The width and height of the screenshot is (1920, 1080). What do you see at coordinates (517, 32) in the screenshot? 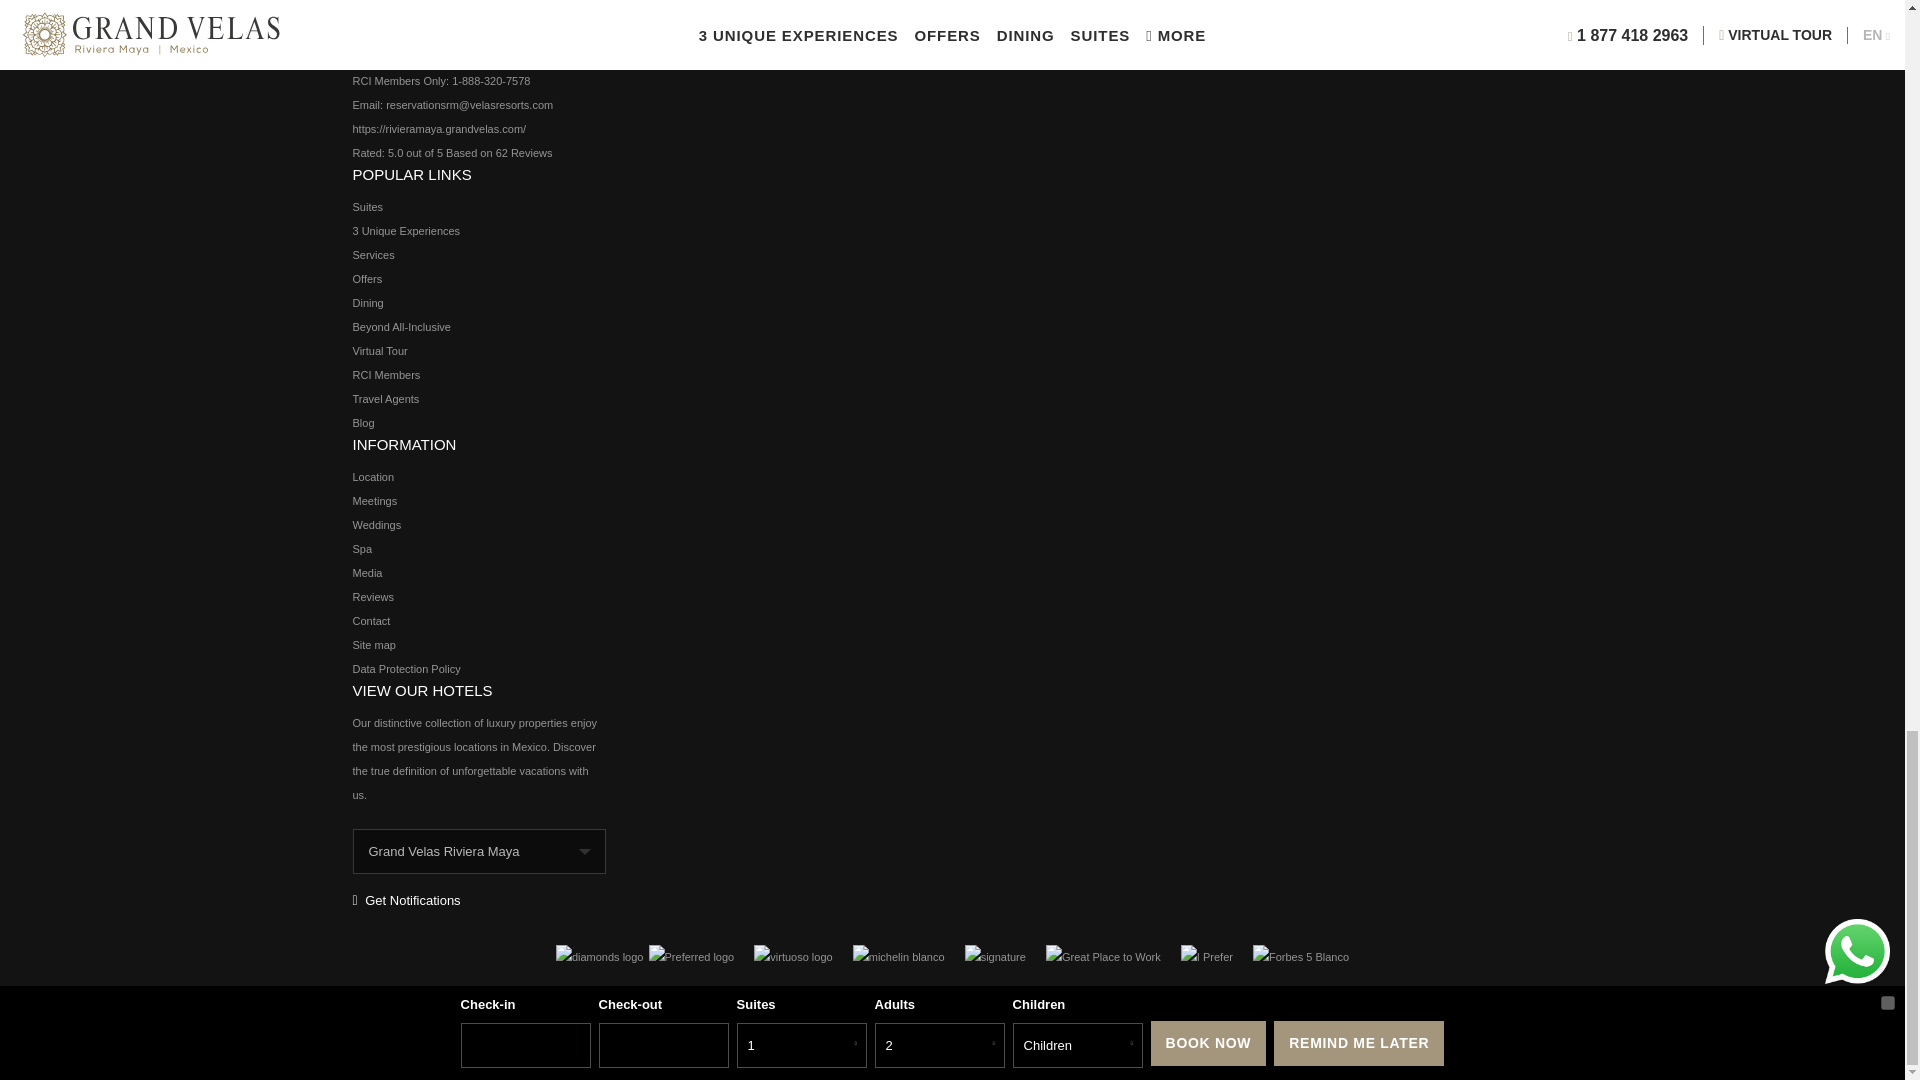
I see `1-877-418-2963` at bounding box center [517, 32].